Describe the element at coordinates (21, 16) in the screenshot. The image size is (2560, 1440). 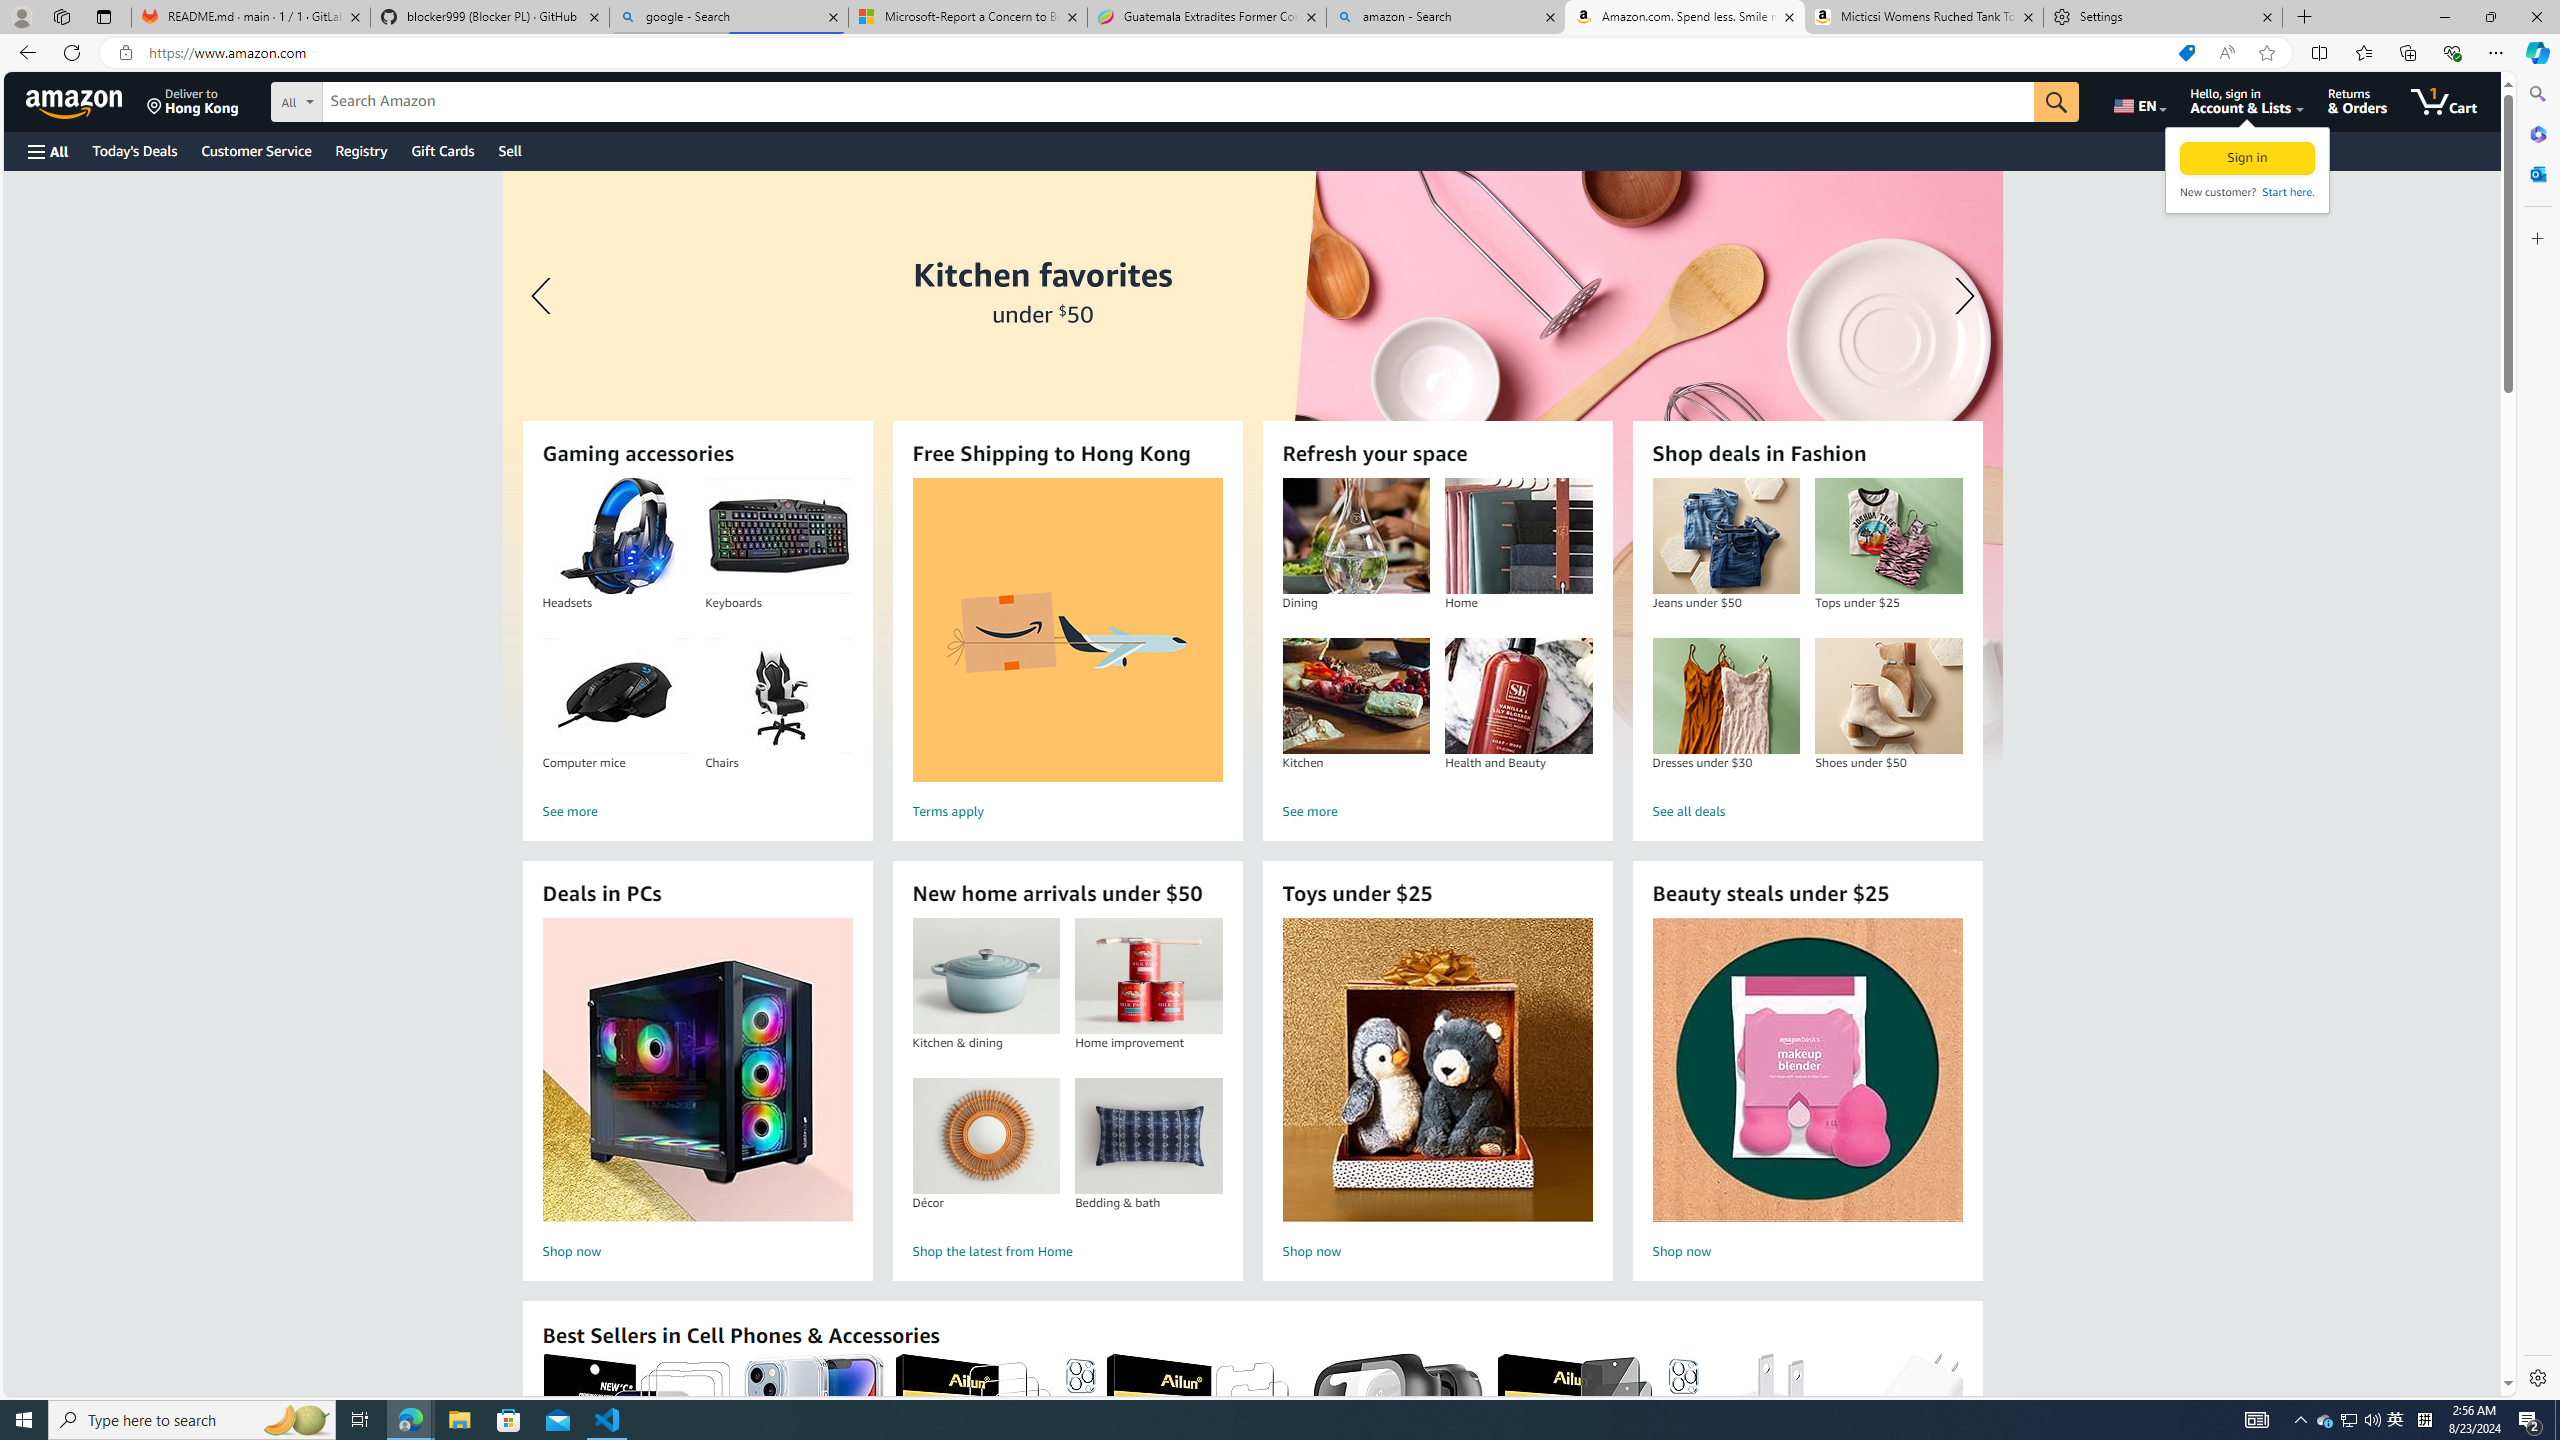
I see `Personal Profile` at that location.